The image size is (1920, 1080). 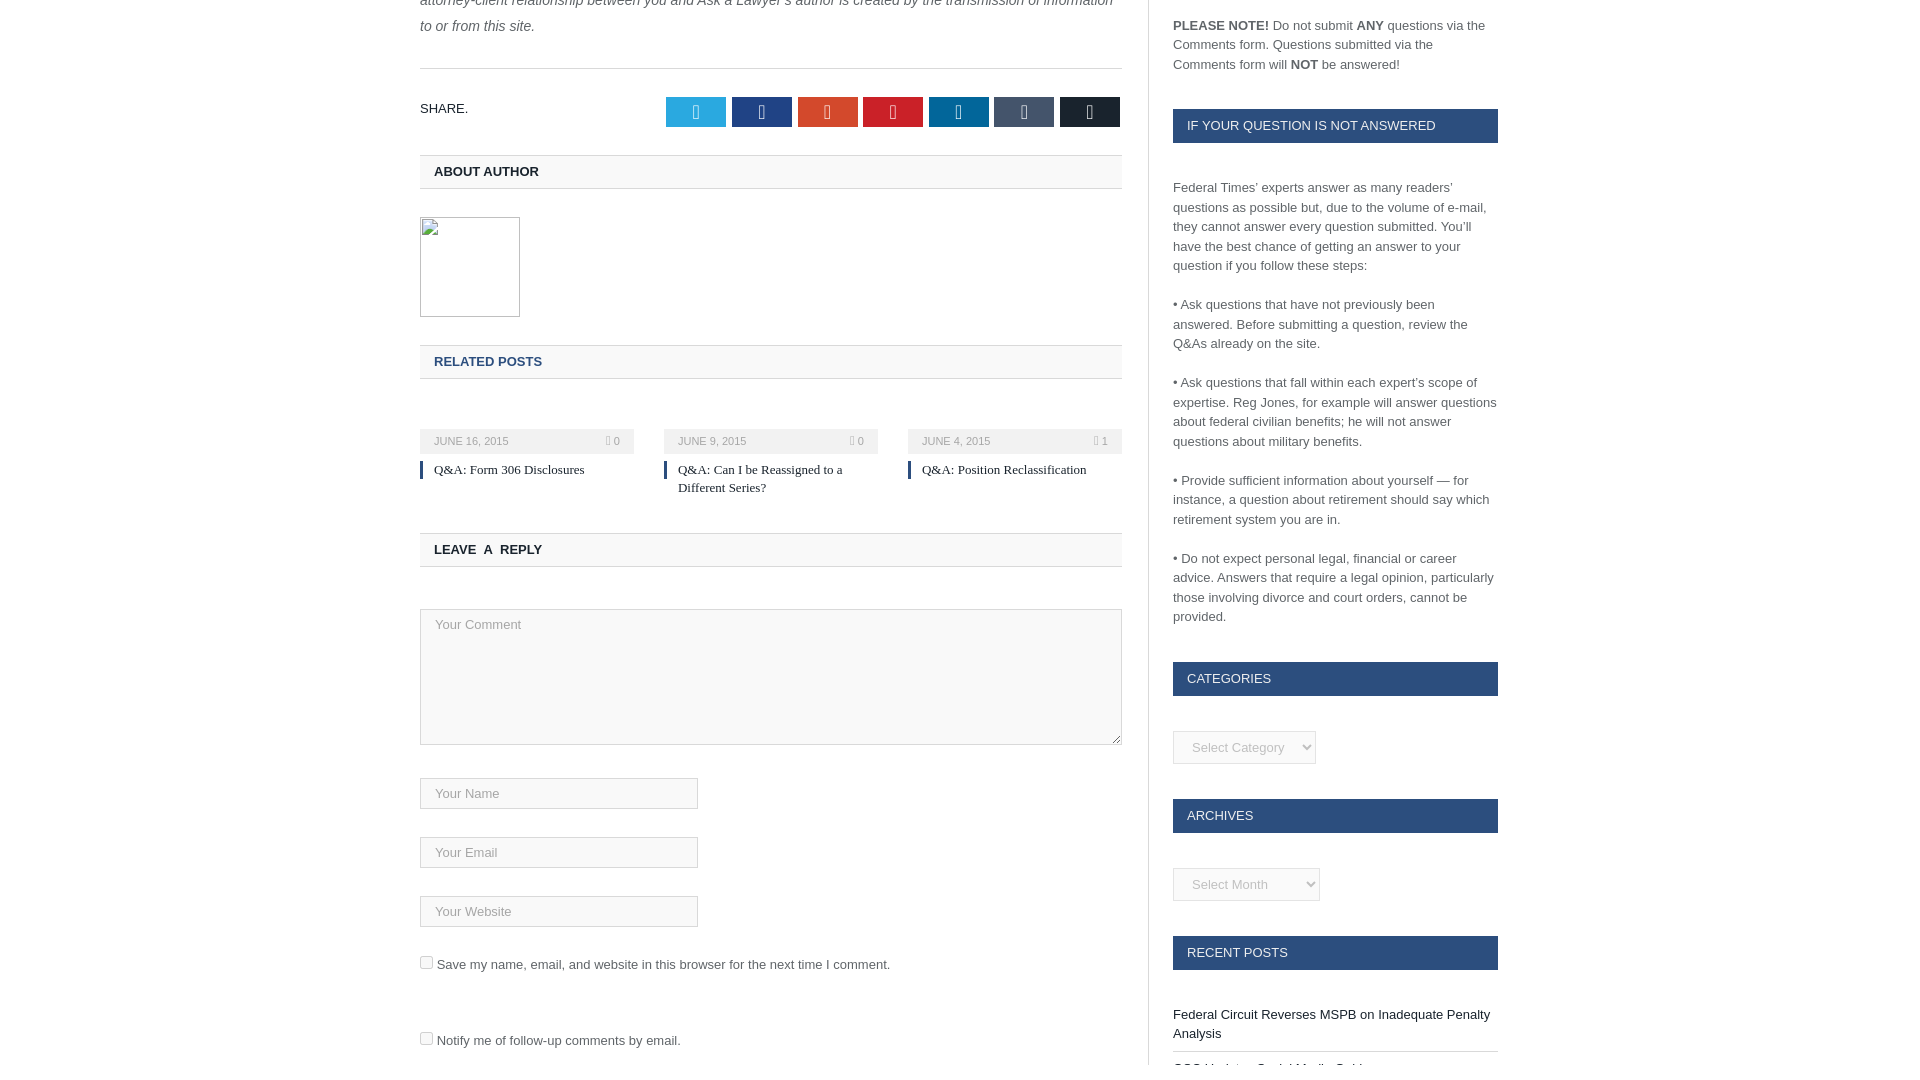 What do you see at coordinates (426, 962) in the screenshot?
I see `yes` at bounding box center [426, 962].